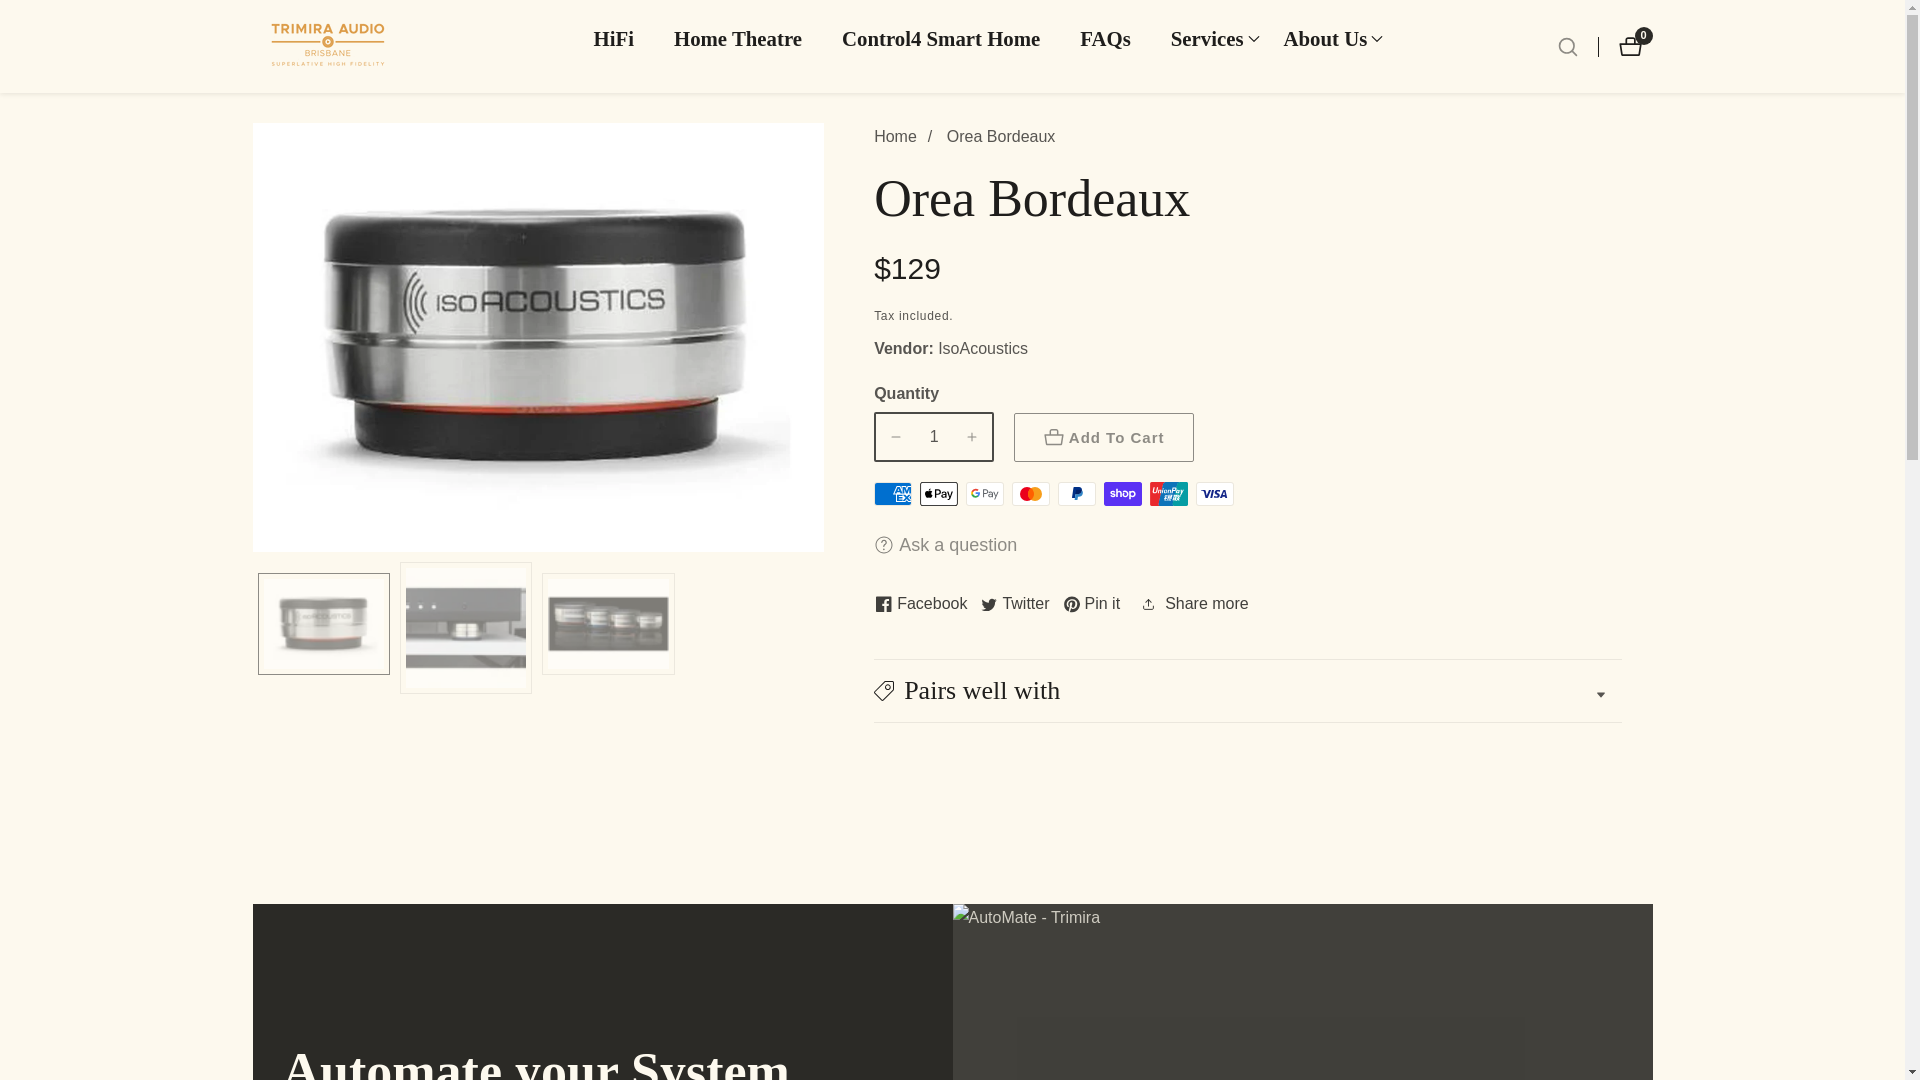  Describe the element at coordinates (1634, 46) in the screenshot. I see `Follow us on Facebook` at that location.